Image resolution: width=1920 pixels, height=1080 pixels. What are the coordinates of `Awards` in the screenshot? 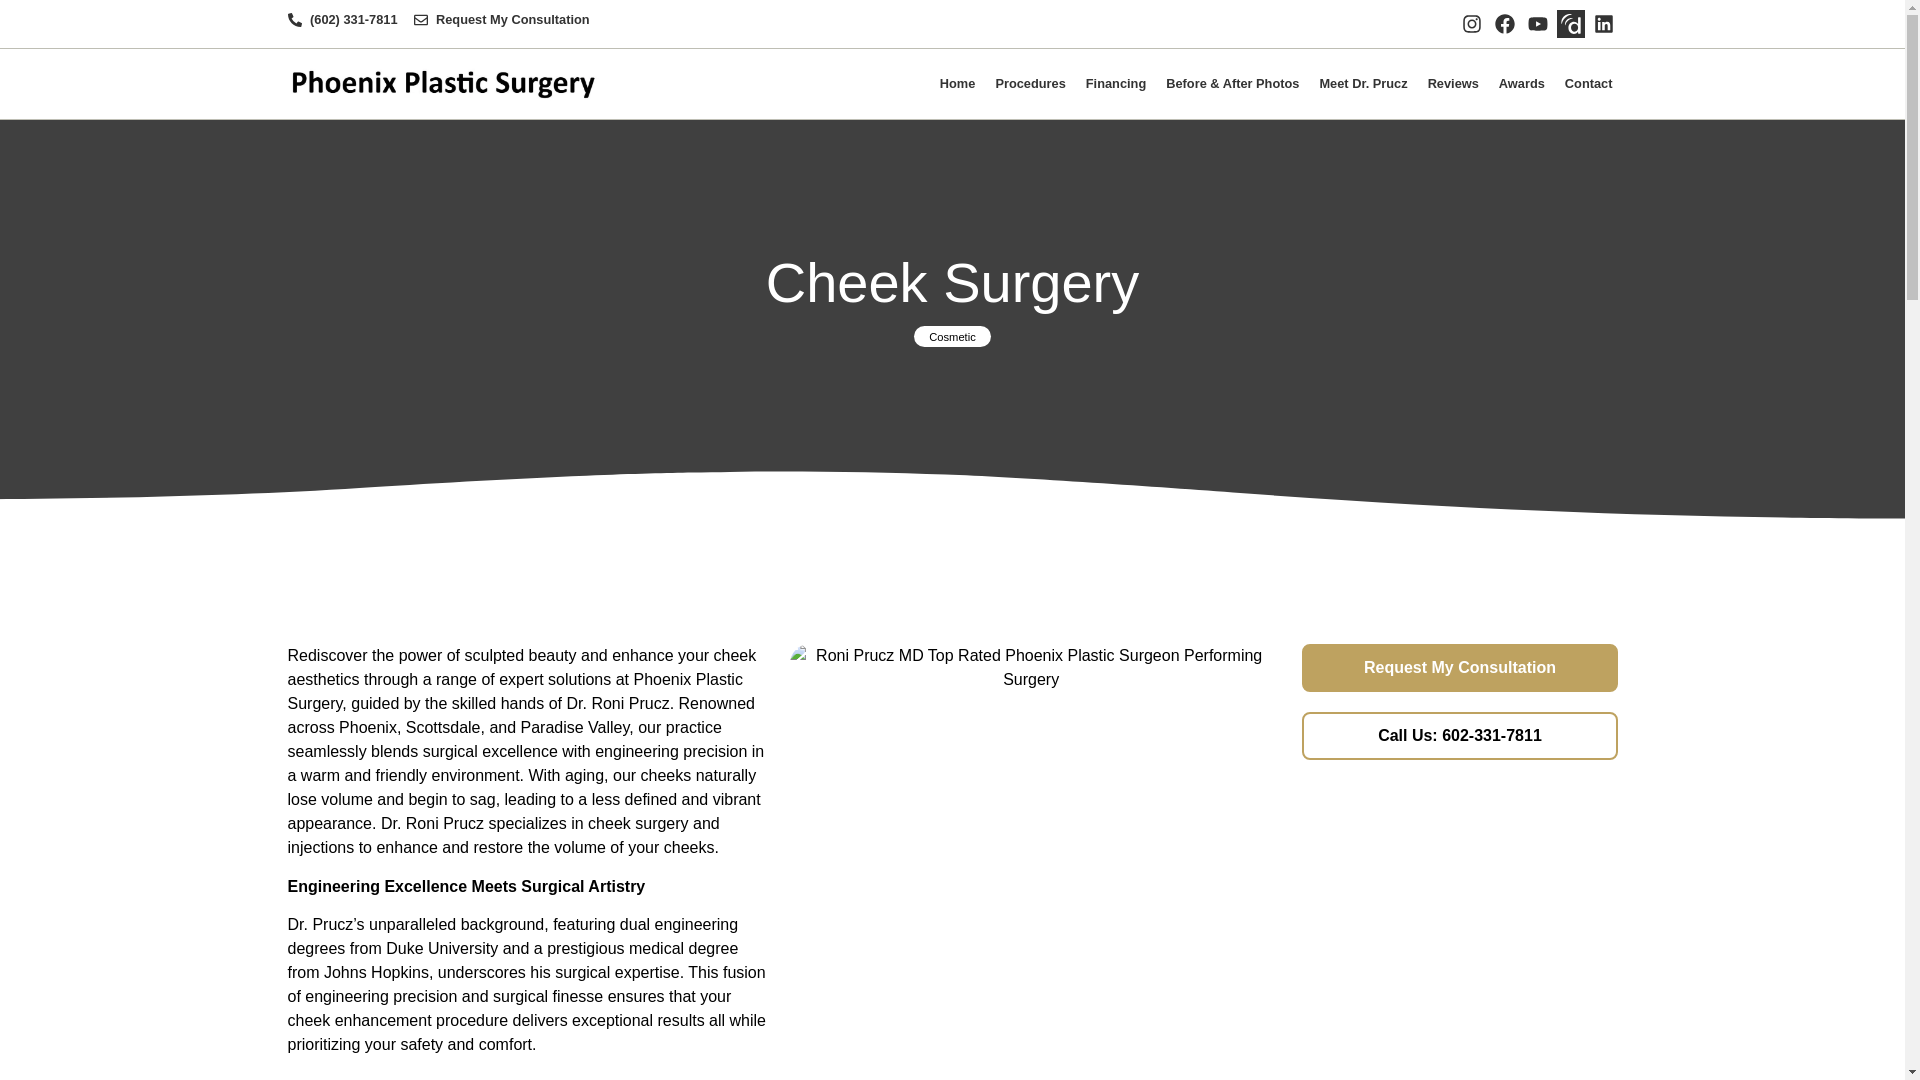 It's located at (1521, 83).